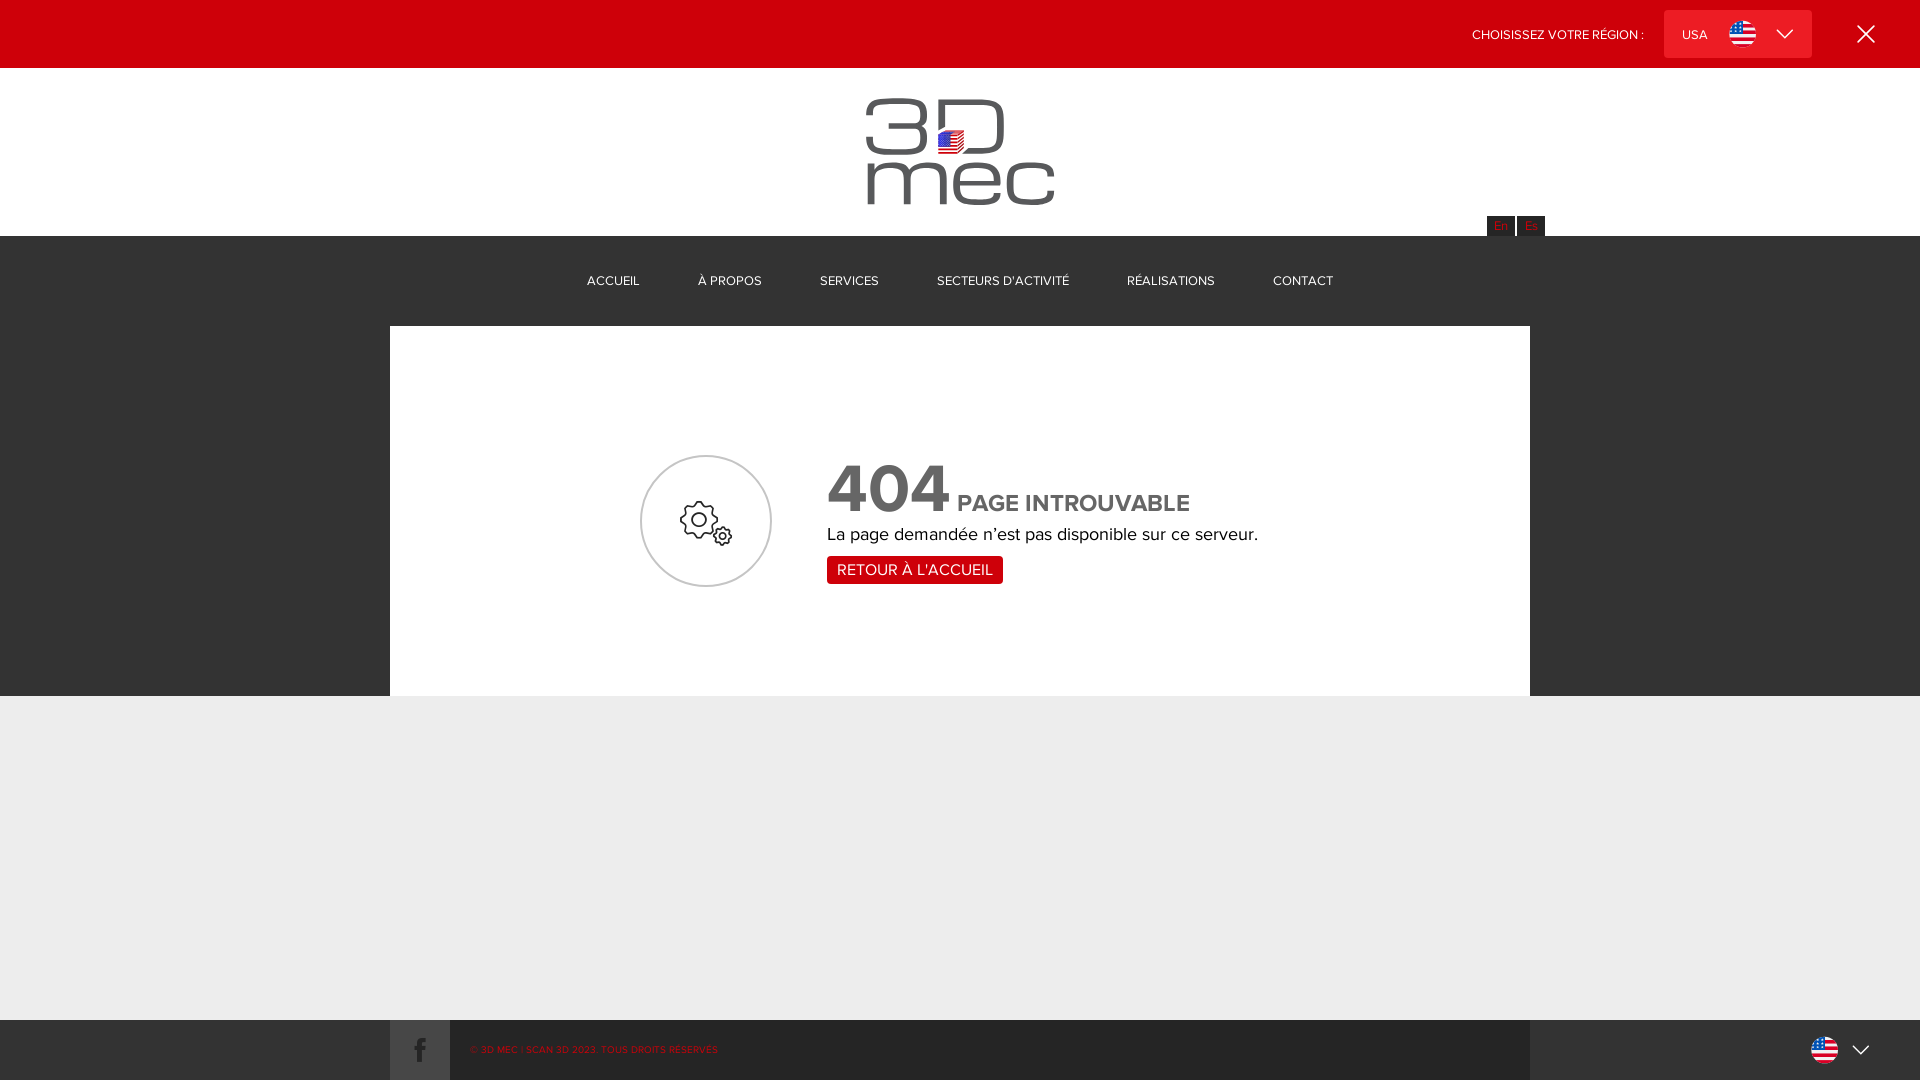  What do you see at coordinates (1738, 34) in the screenshot?
I see `USA` at bounding box center [1738, 34].